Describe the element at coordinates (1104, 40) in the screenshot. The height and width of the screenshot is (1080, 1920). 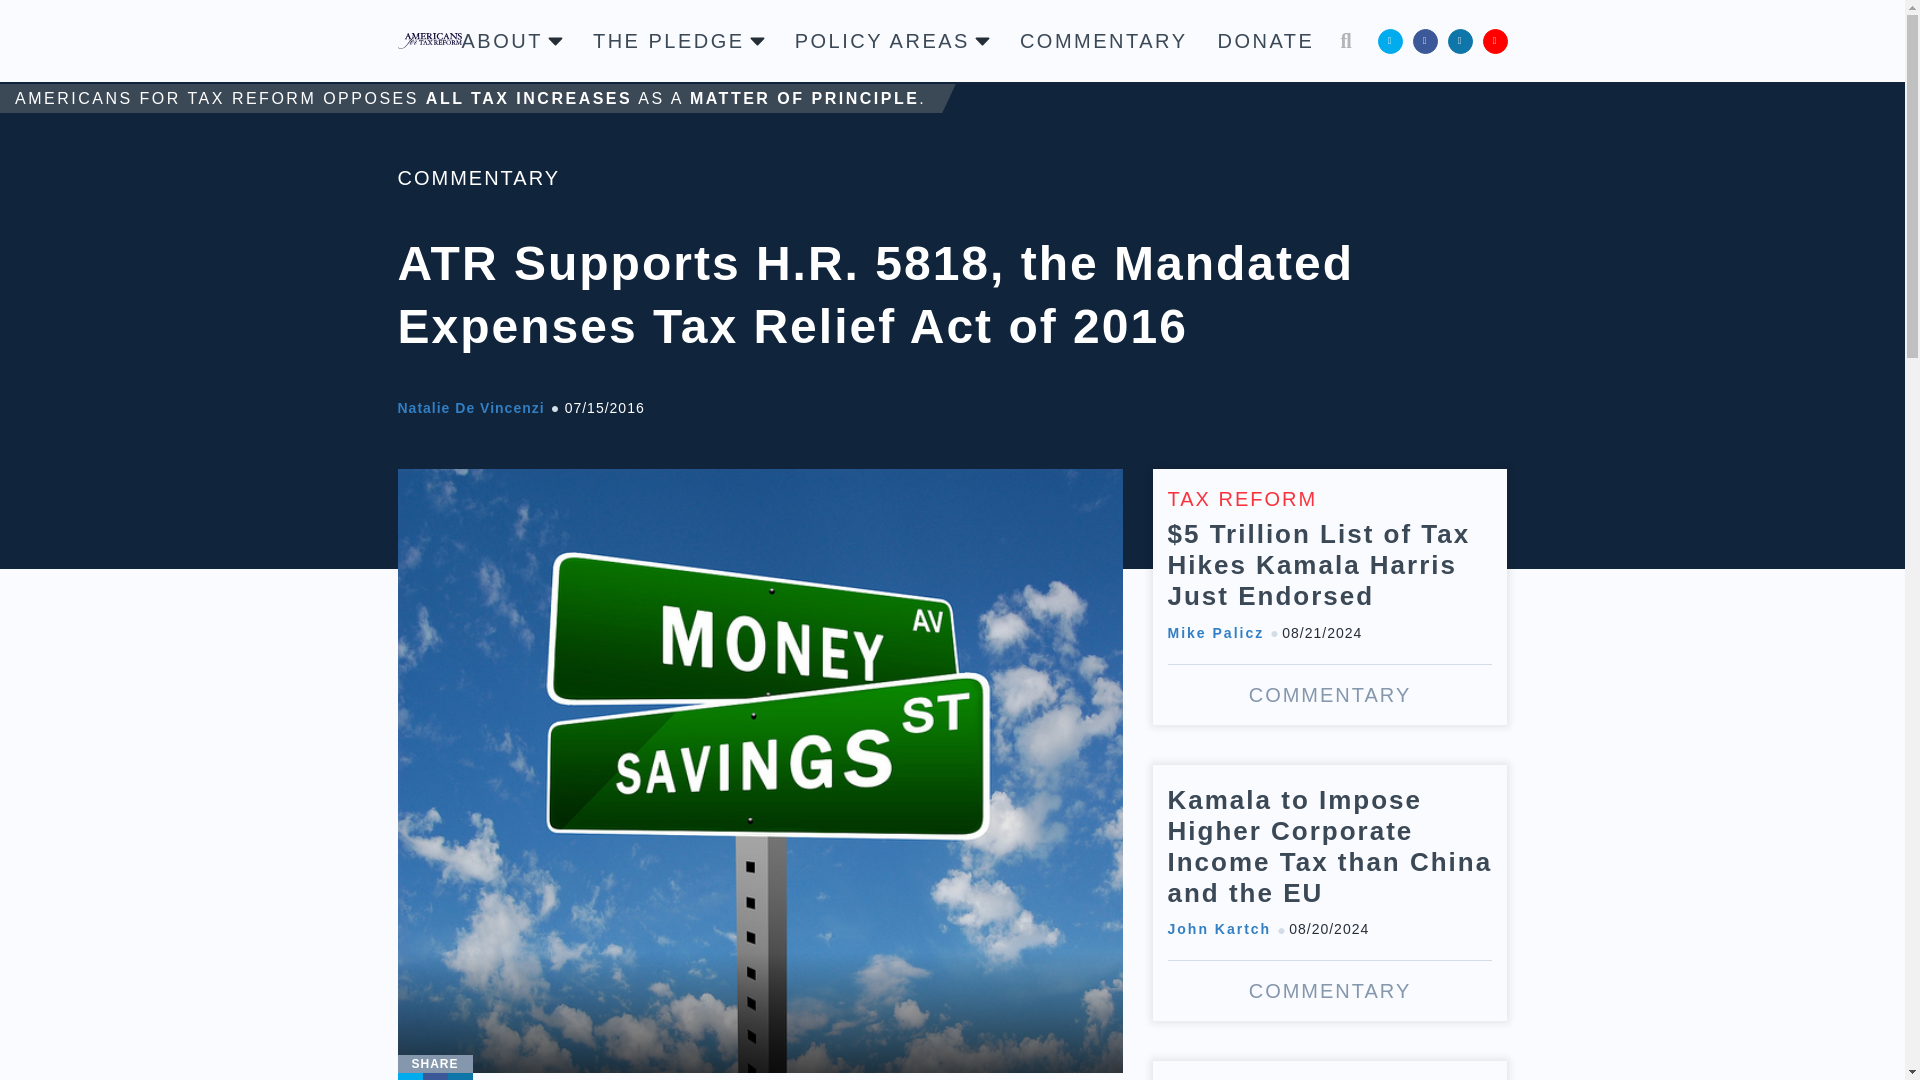
I see `COMMENTARY` at that location.